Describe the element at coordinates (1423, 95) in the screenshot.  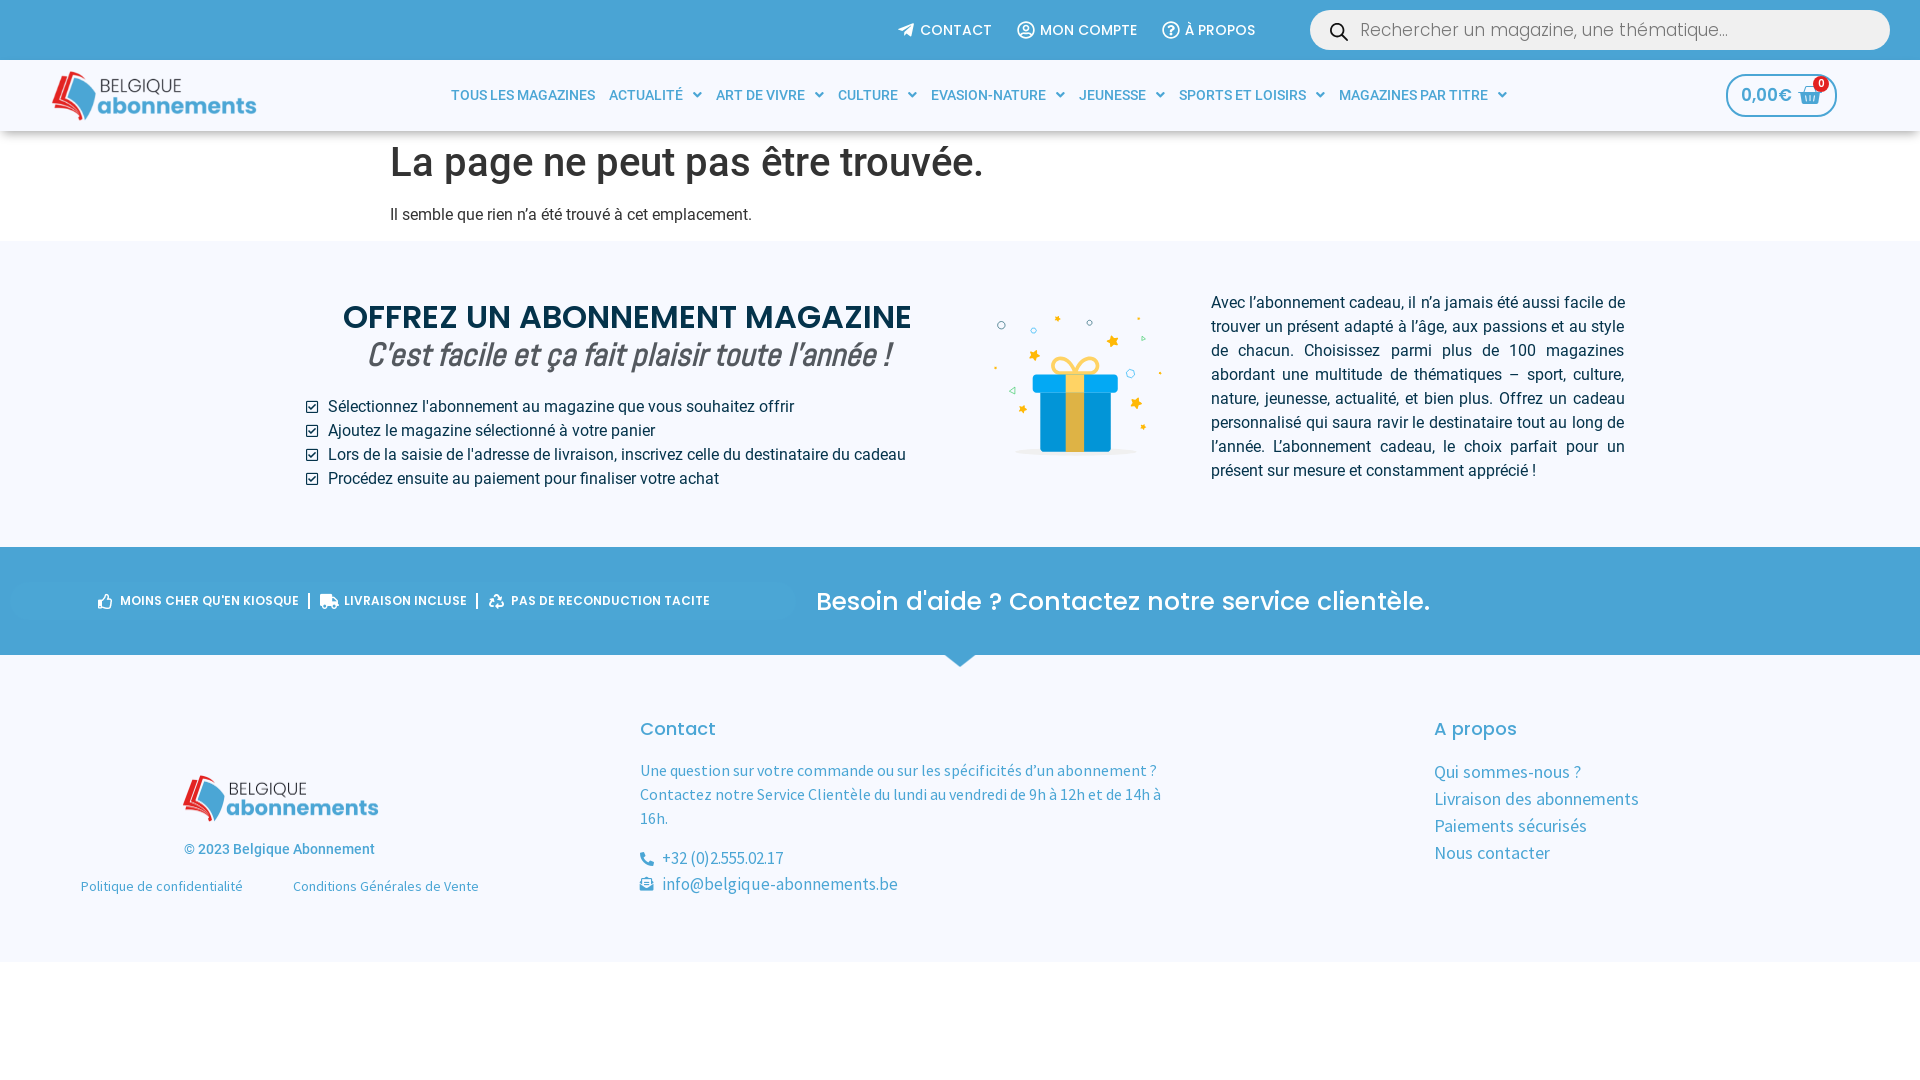
I see `MAGAZINES PAR TITRE` at that location.